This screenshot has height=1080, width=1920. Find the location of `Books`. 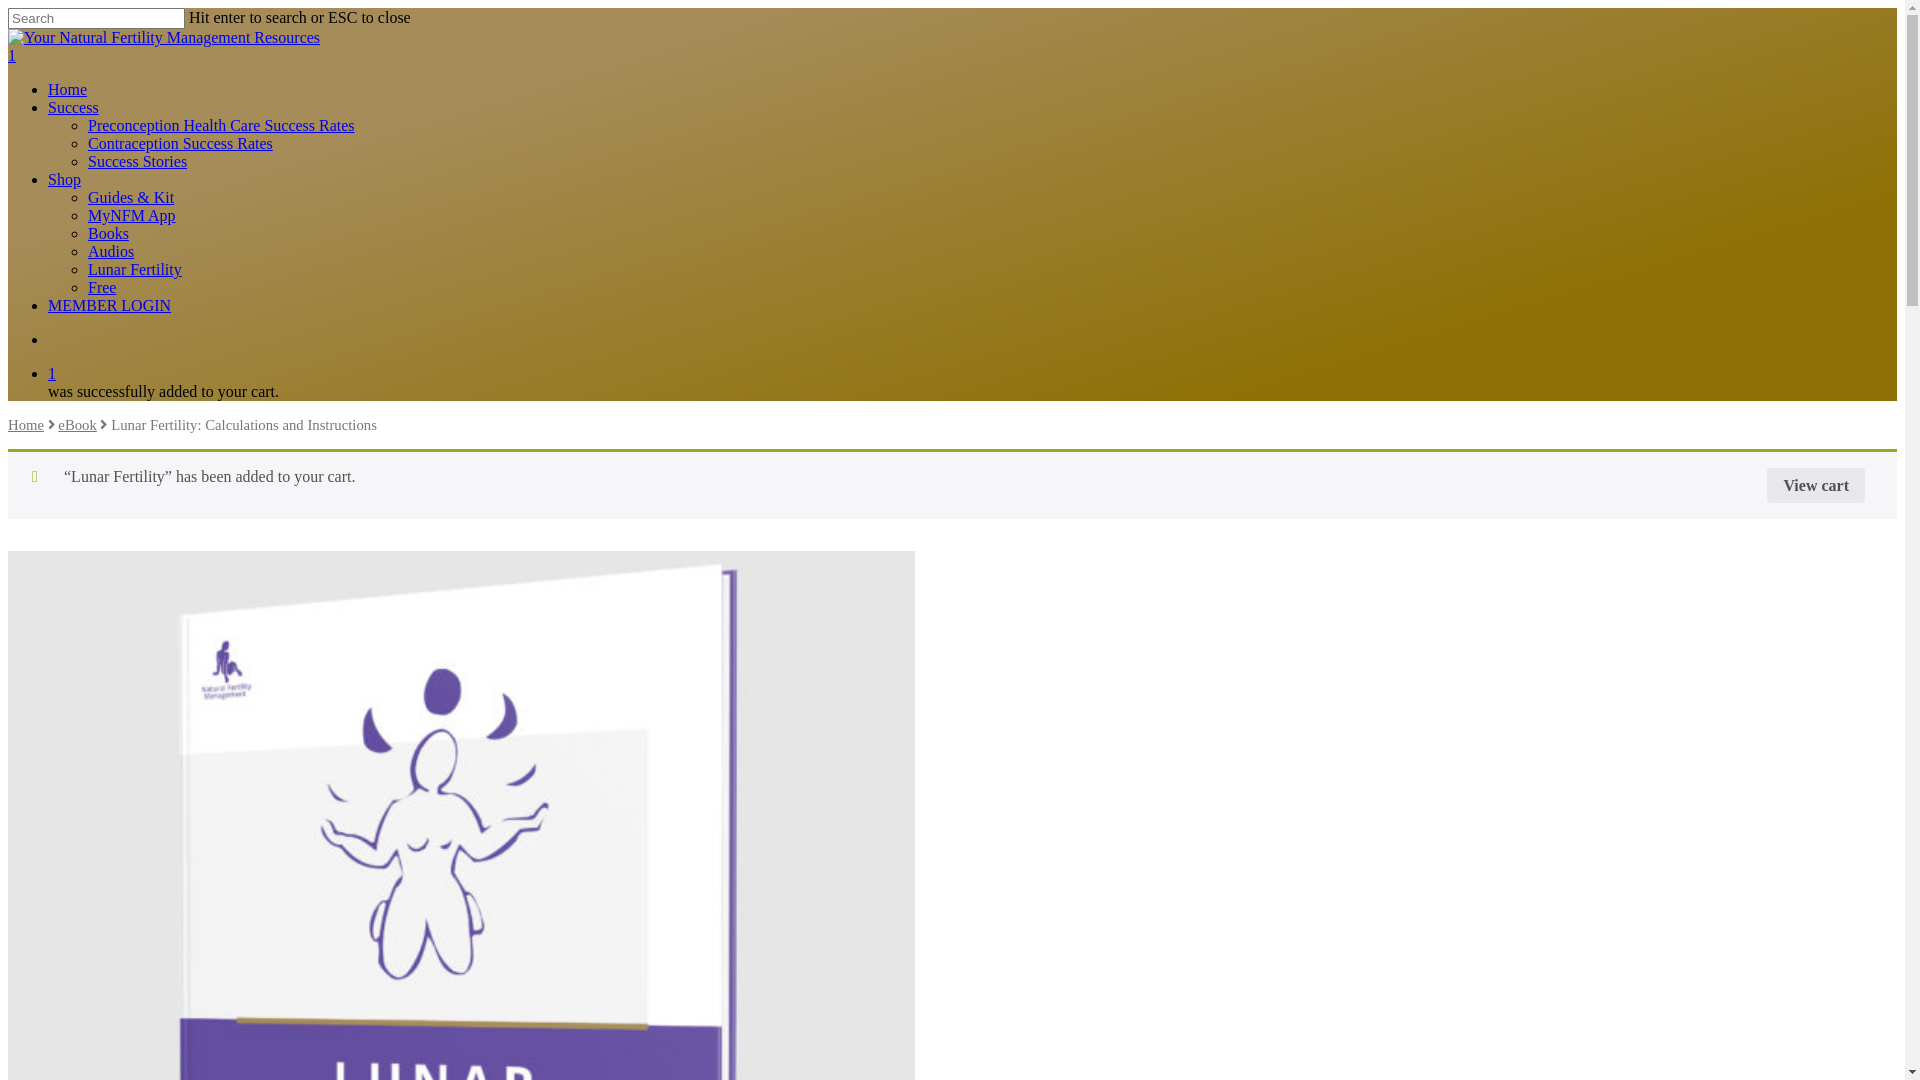

Books is located at coordinates (108, 234).